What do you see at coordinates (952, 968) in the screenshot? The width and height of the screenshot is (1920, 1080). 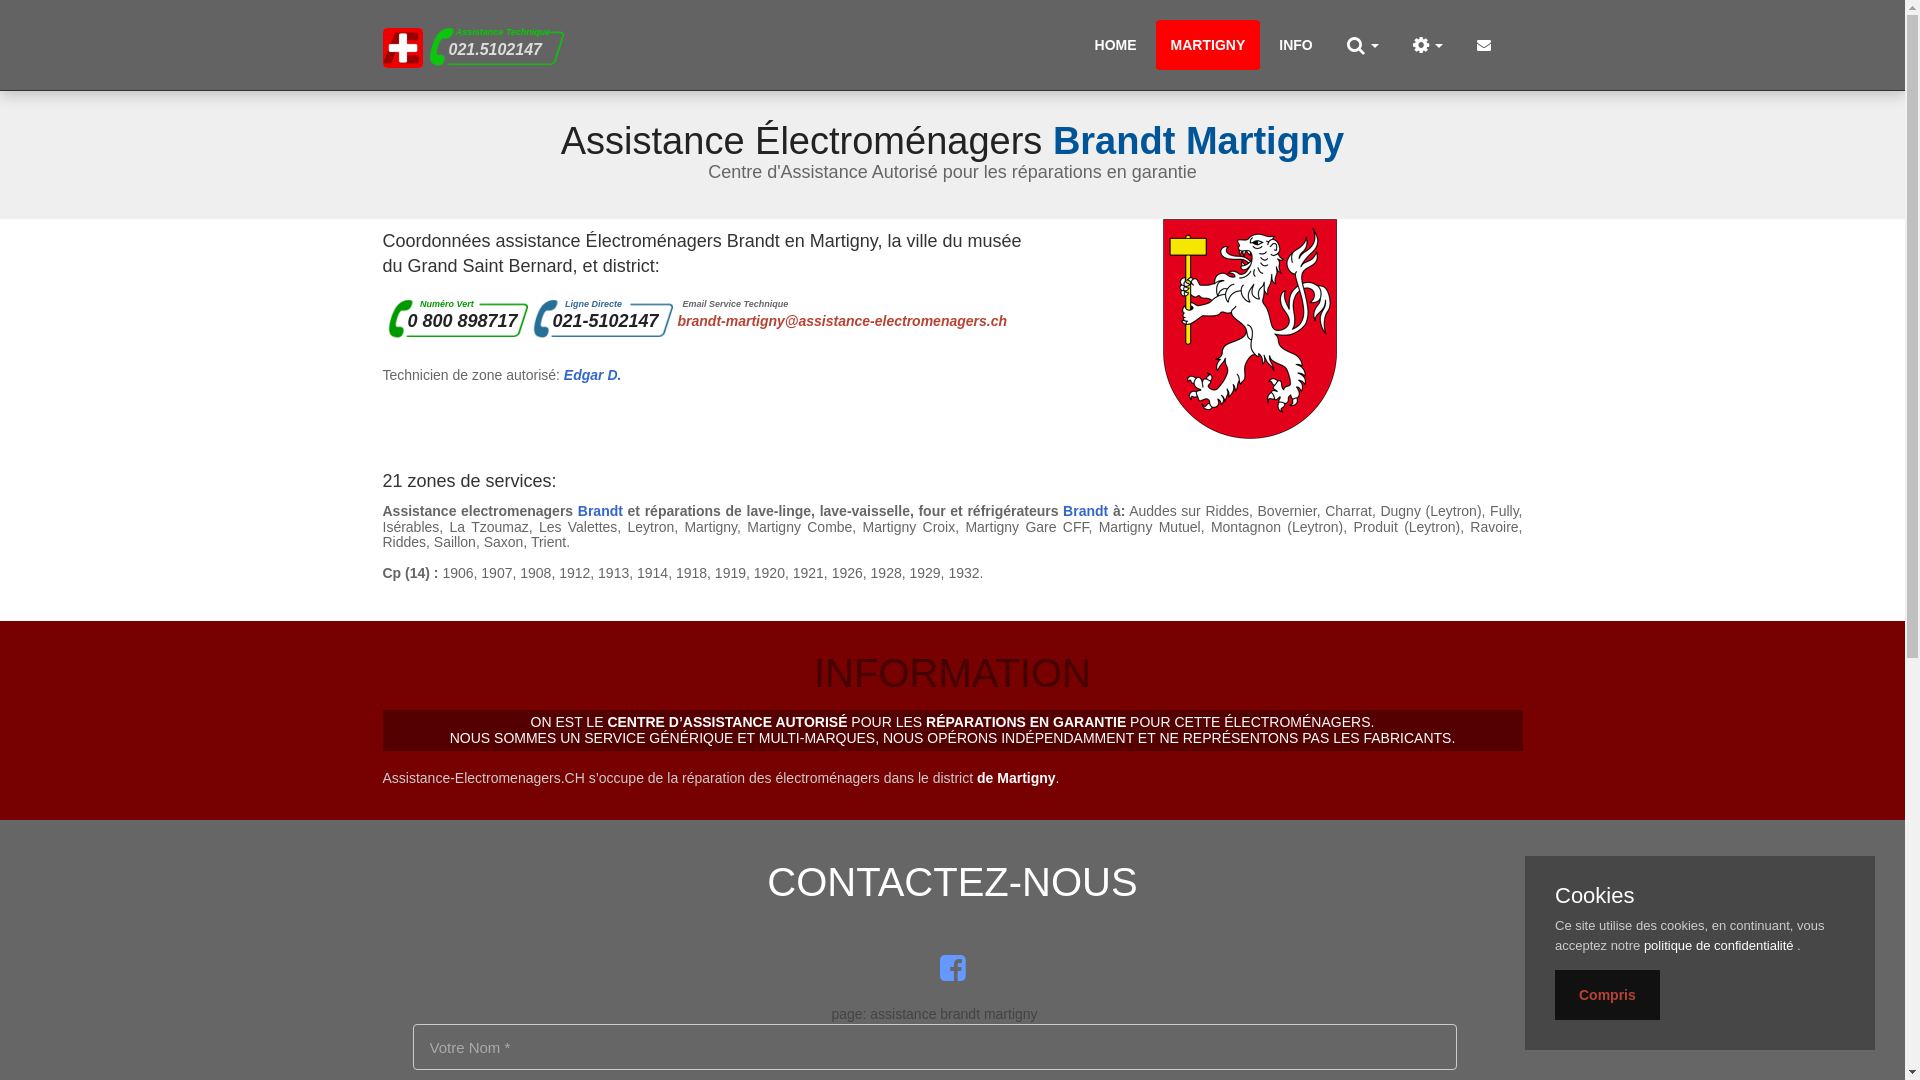 I see `suivez-nous sur facebook` at bounding box center [952, 968].